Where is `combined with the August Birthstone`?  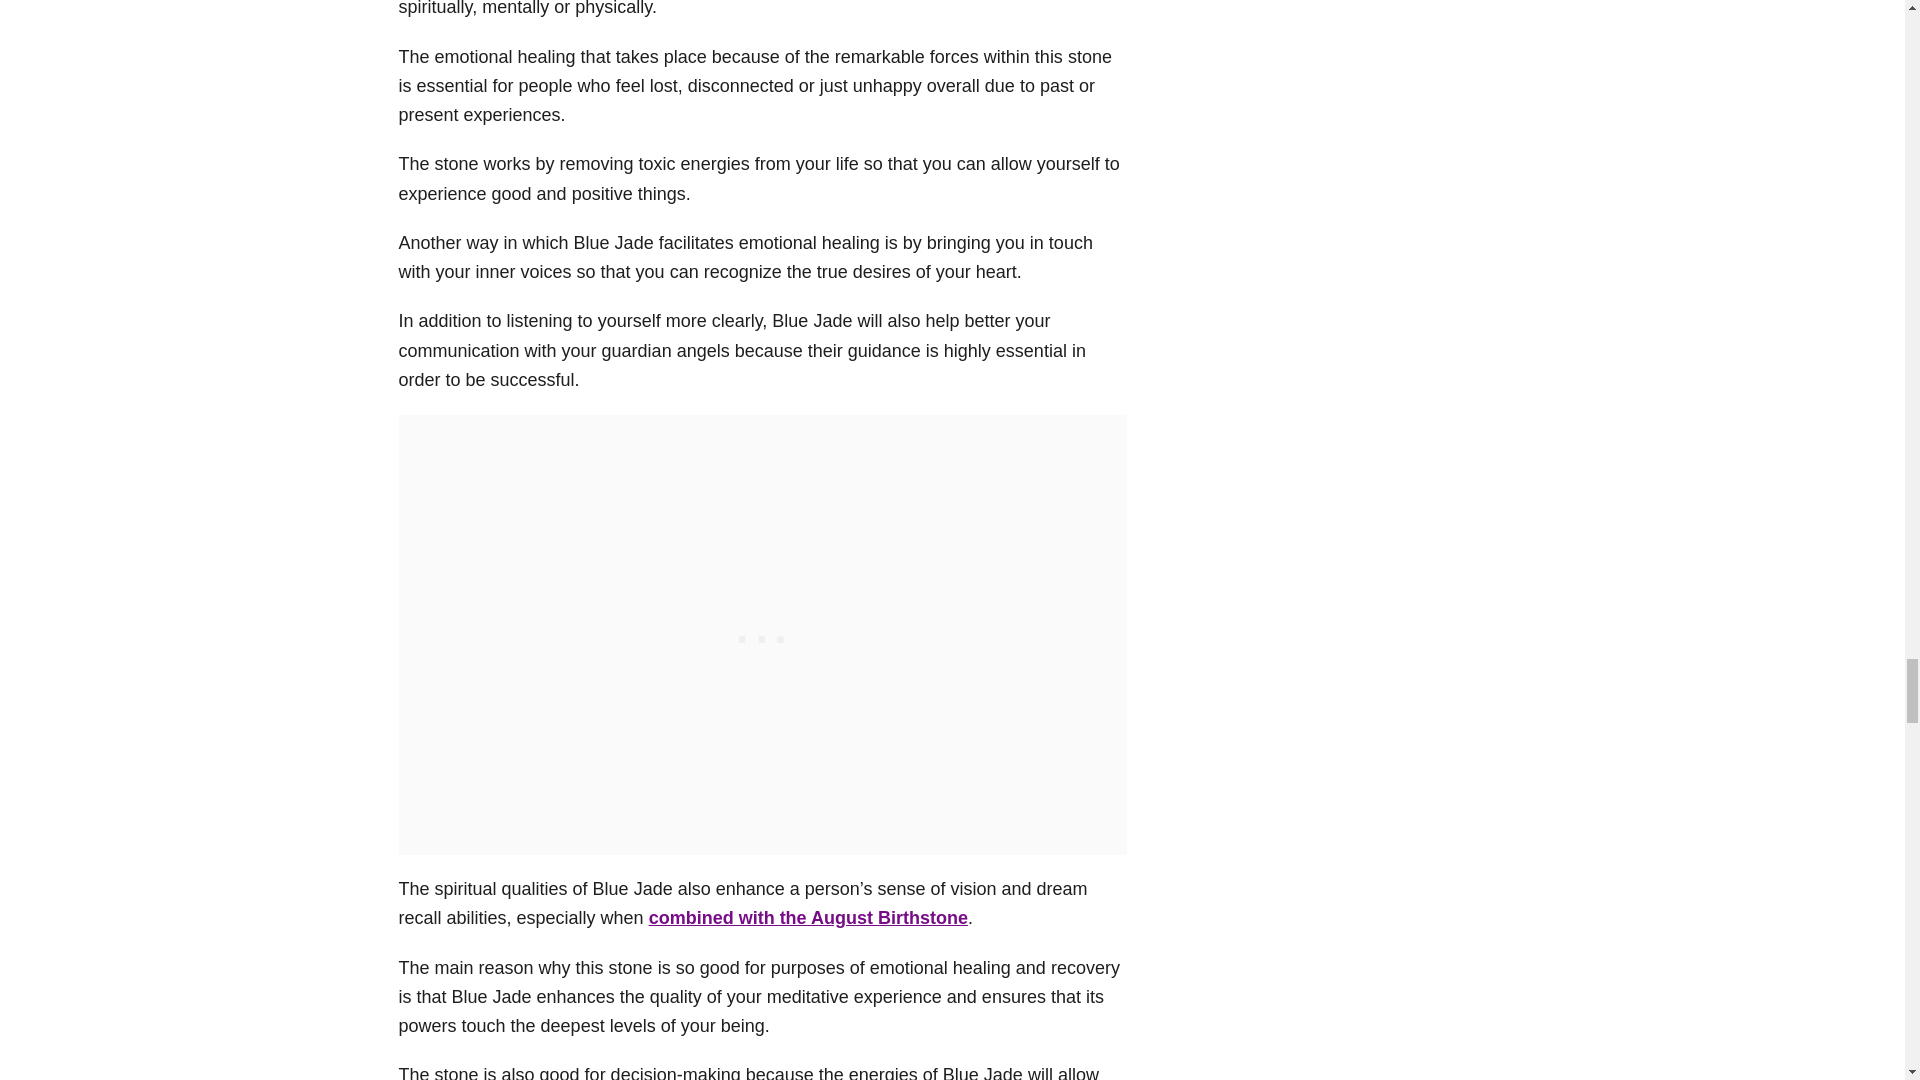
combined with the August Birthstone is located at coordinates (808, 918).